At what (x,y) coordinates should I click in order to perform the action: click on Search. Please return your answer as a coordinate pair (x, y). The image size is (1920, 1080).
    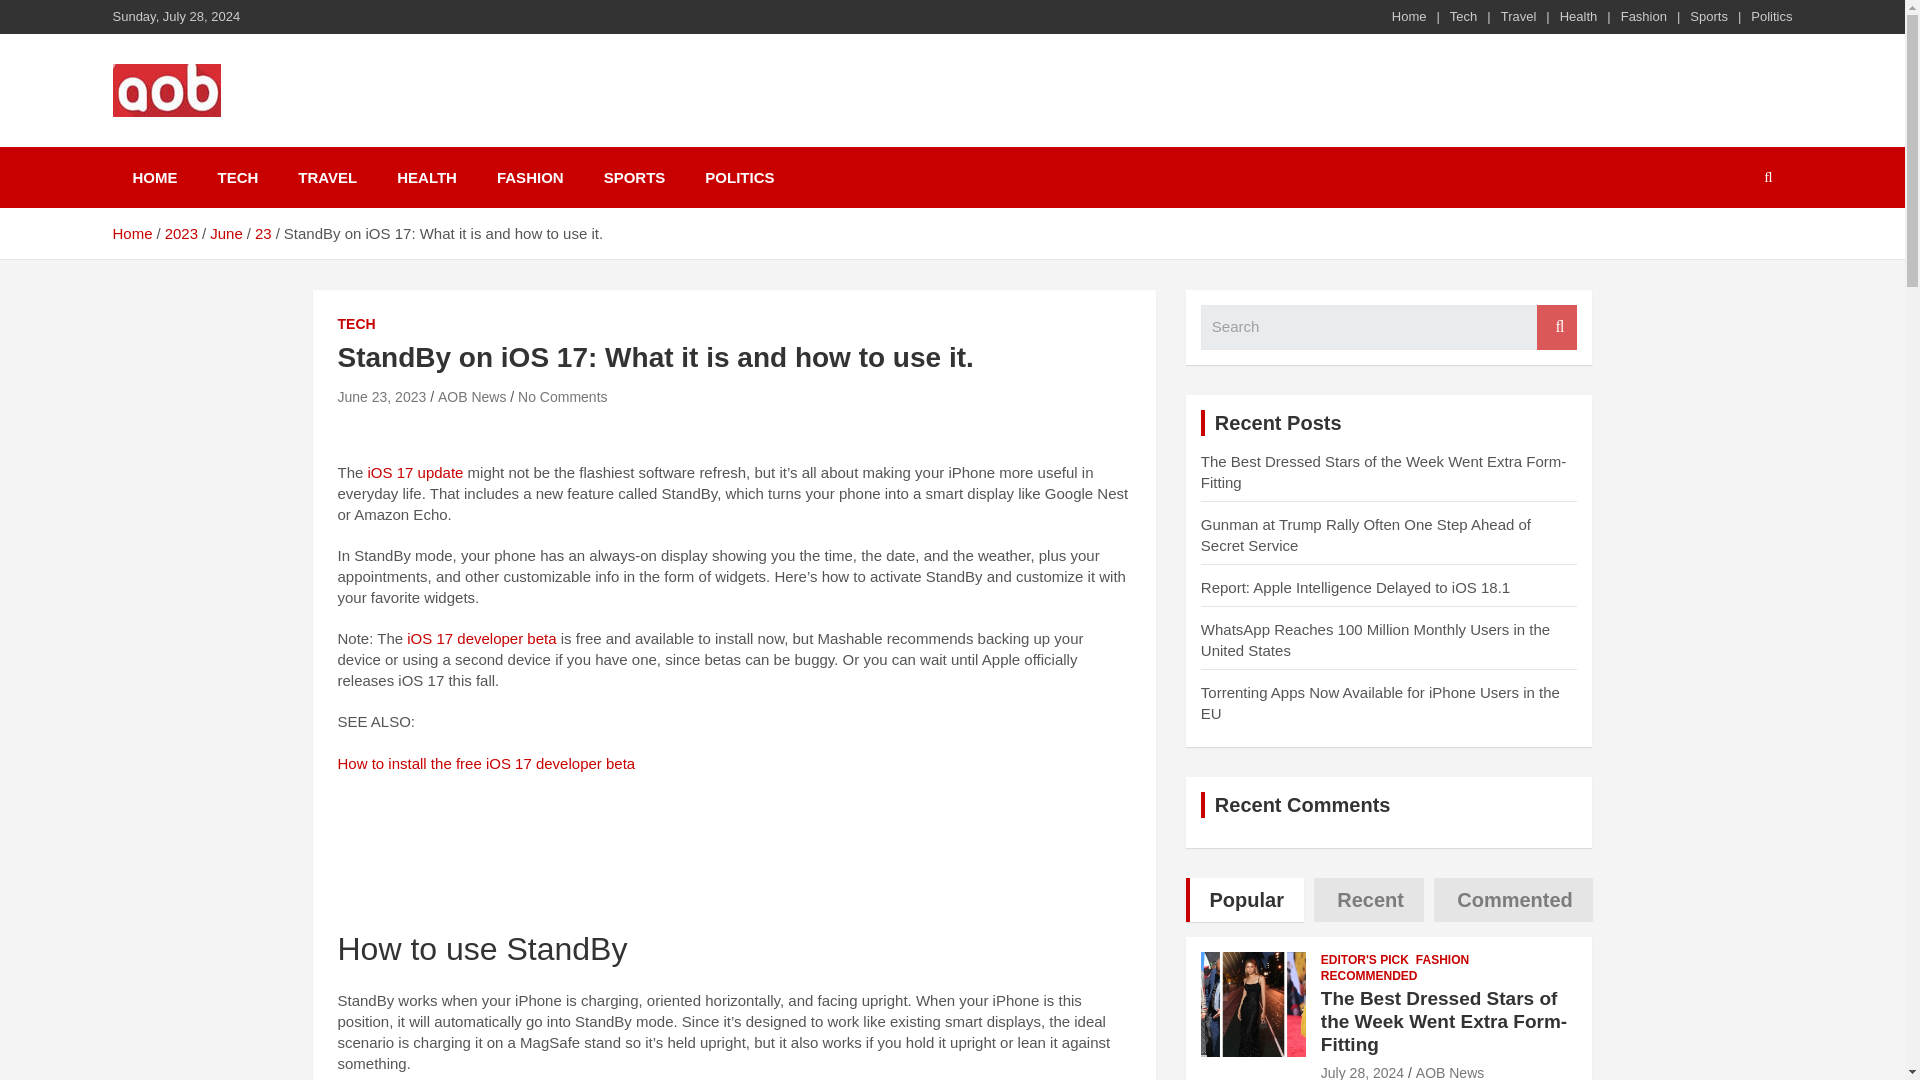
    Looking at the image, I should click on (1556, 326).